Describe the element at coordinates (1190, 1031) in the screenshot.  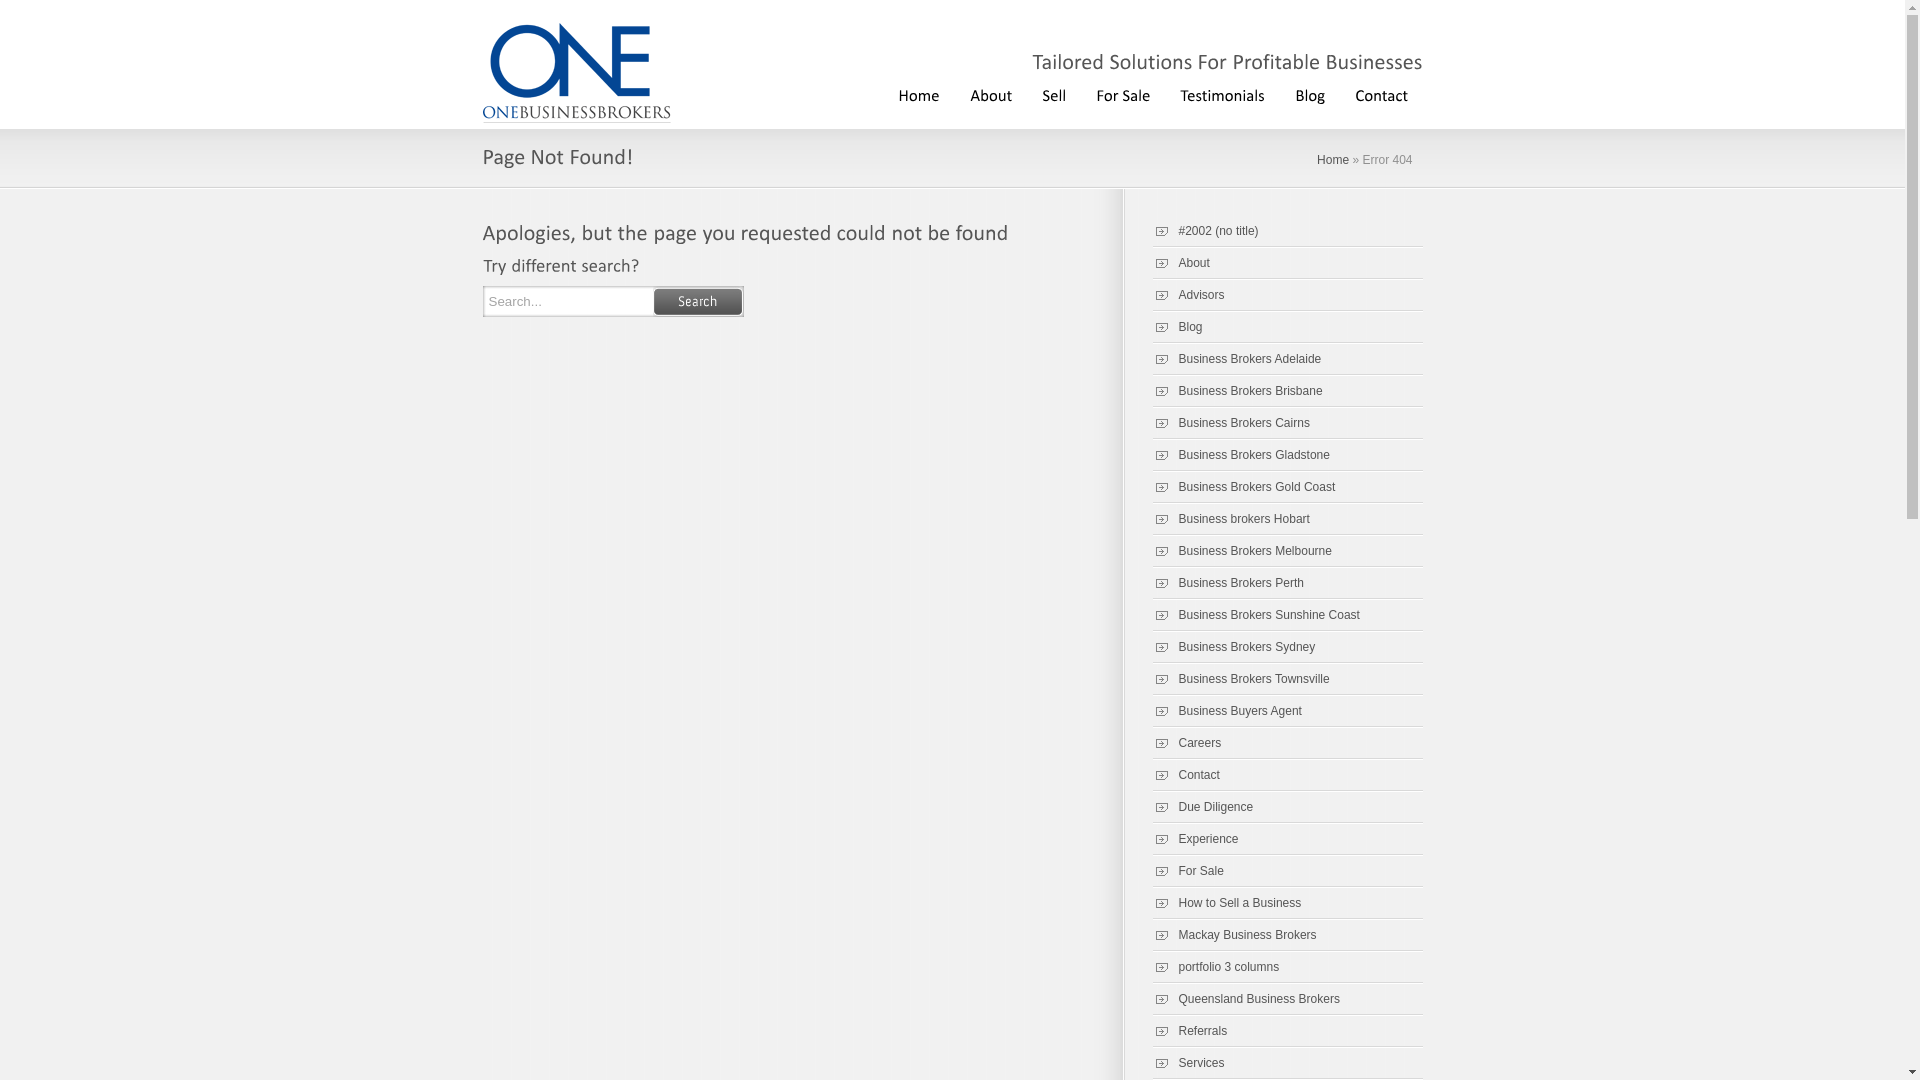
I see `Referrals` at that location.